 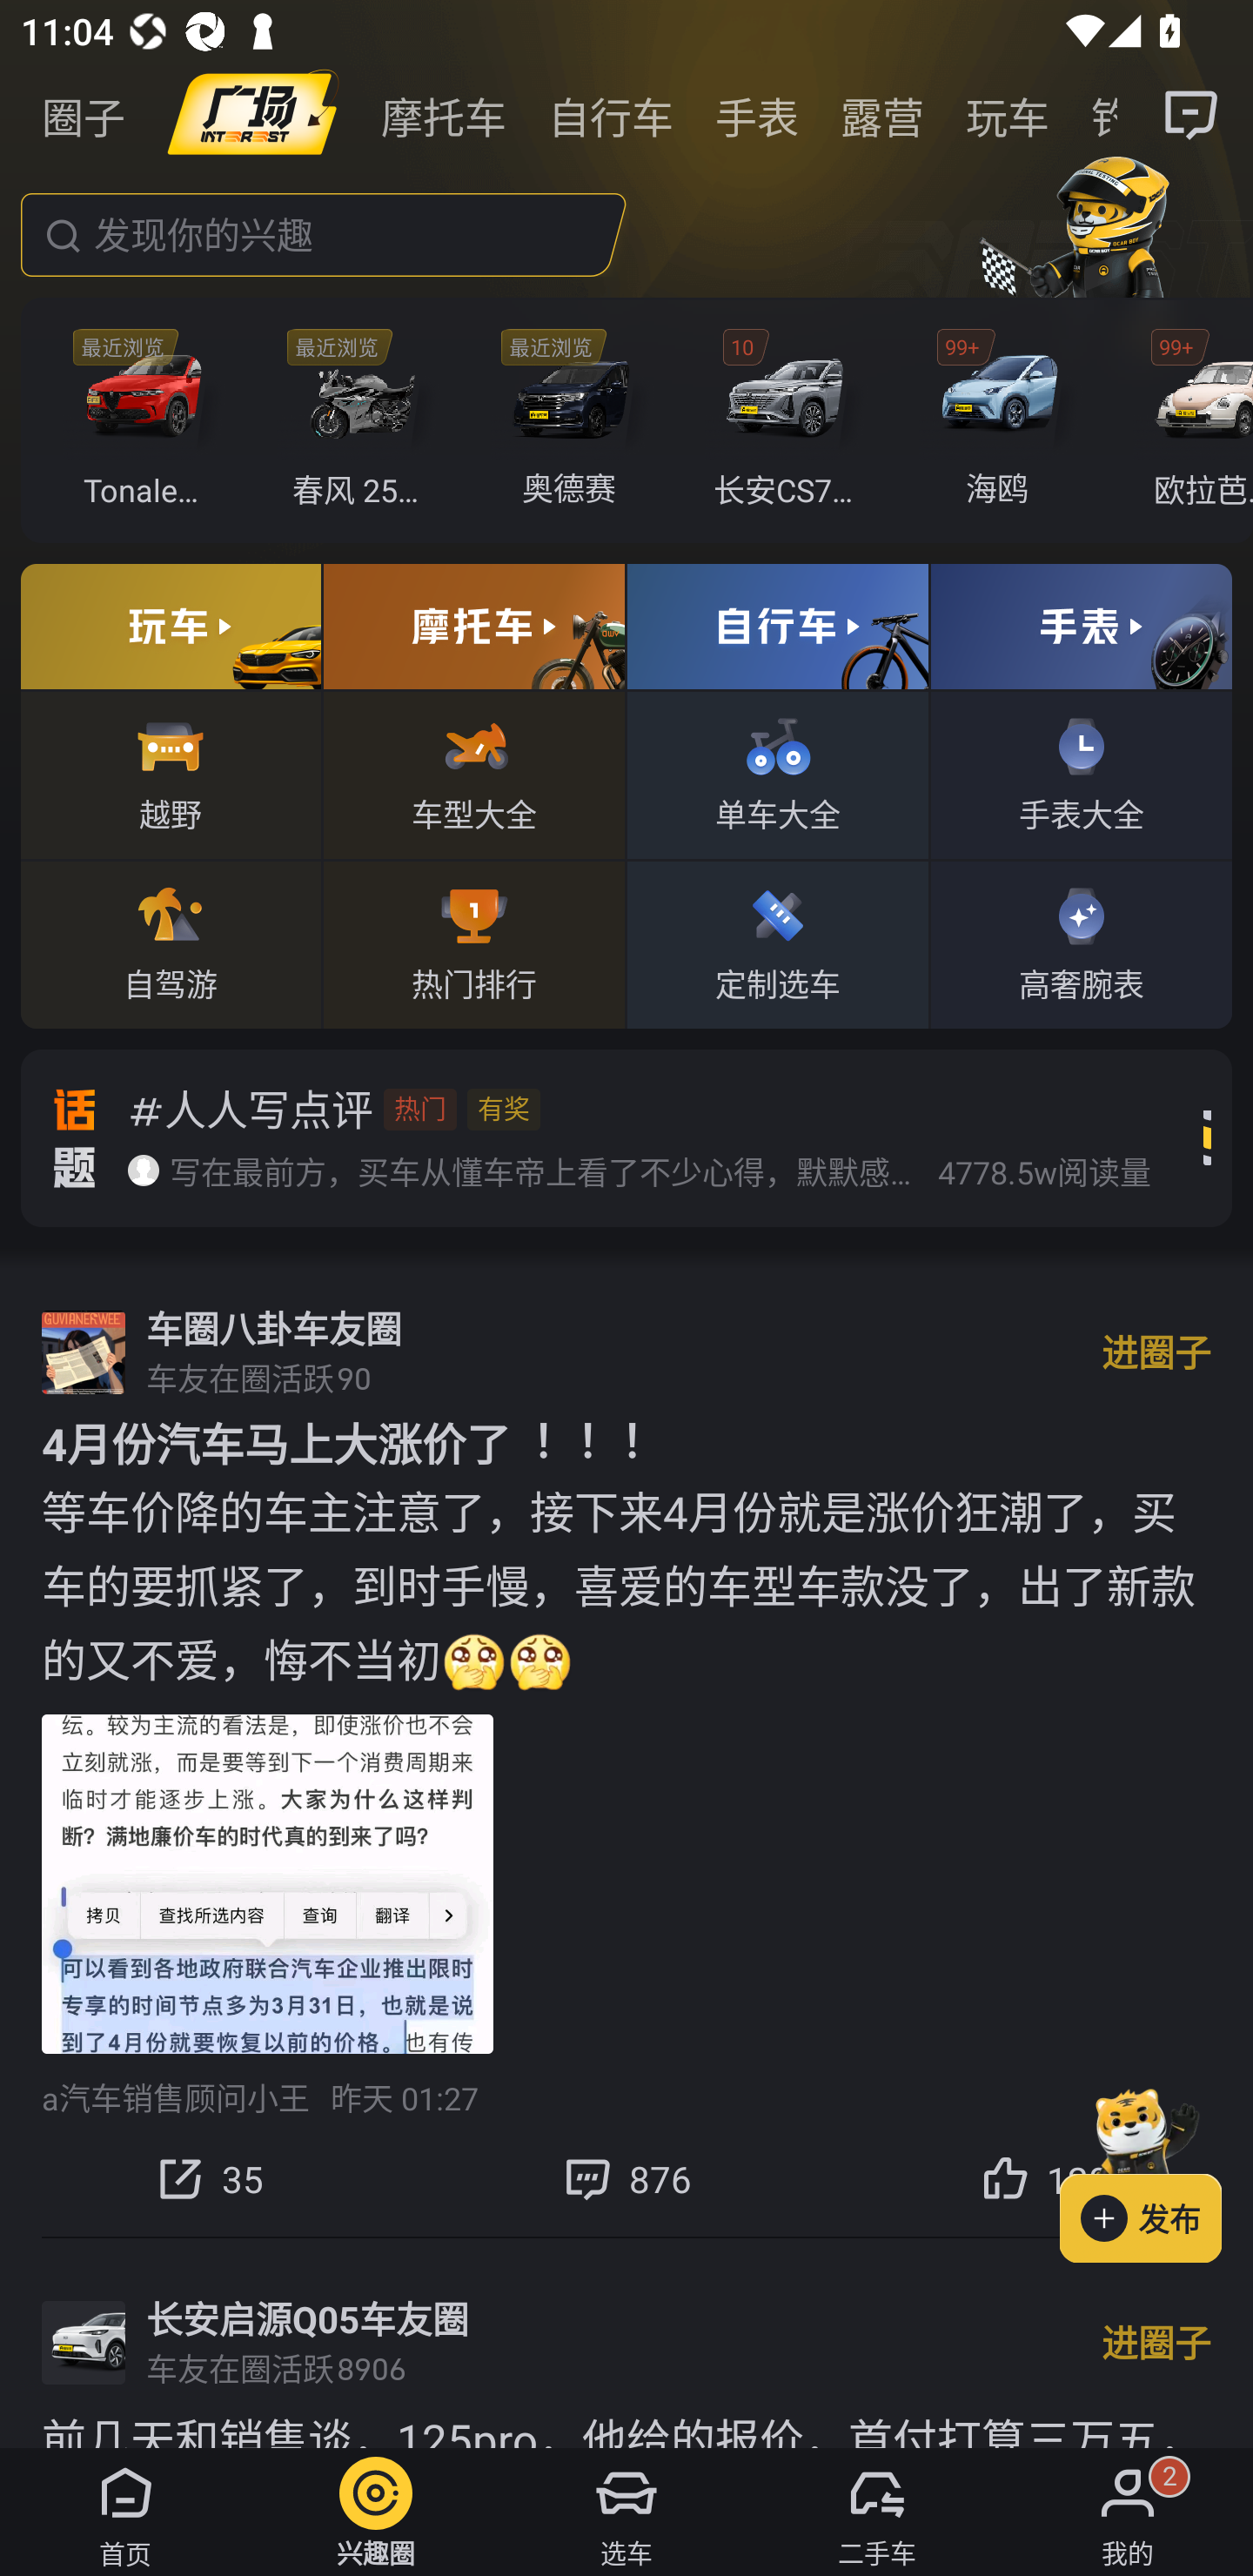 What do you see at coordinates (362, 421) in the screenshot?
I see `春风 250SR` at bounding box center [362, 421].